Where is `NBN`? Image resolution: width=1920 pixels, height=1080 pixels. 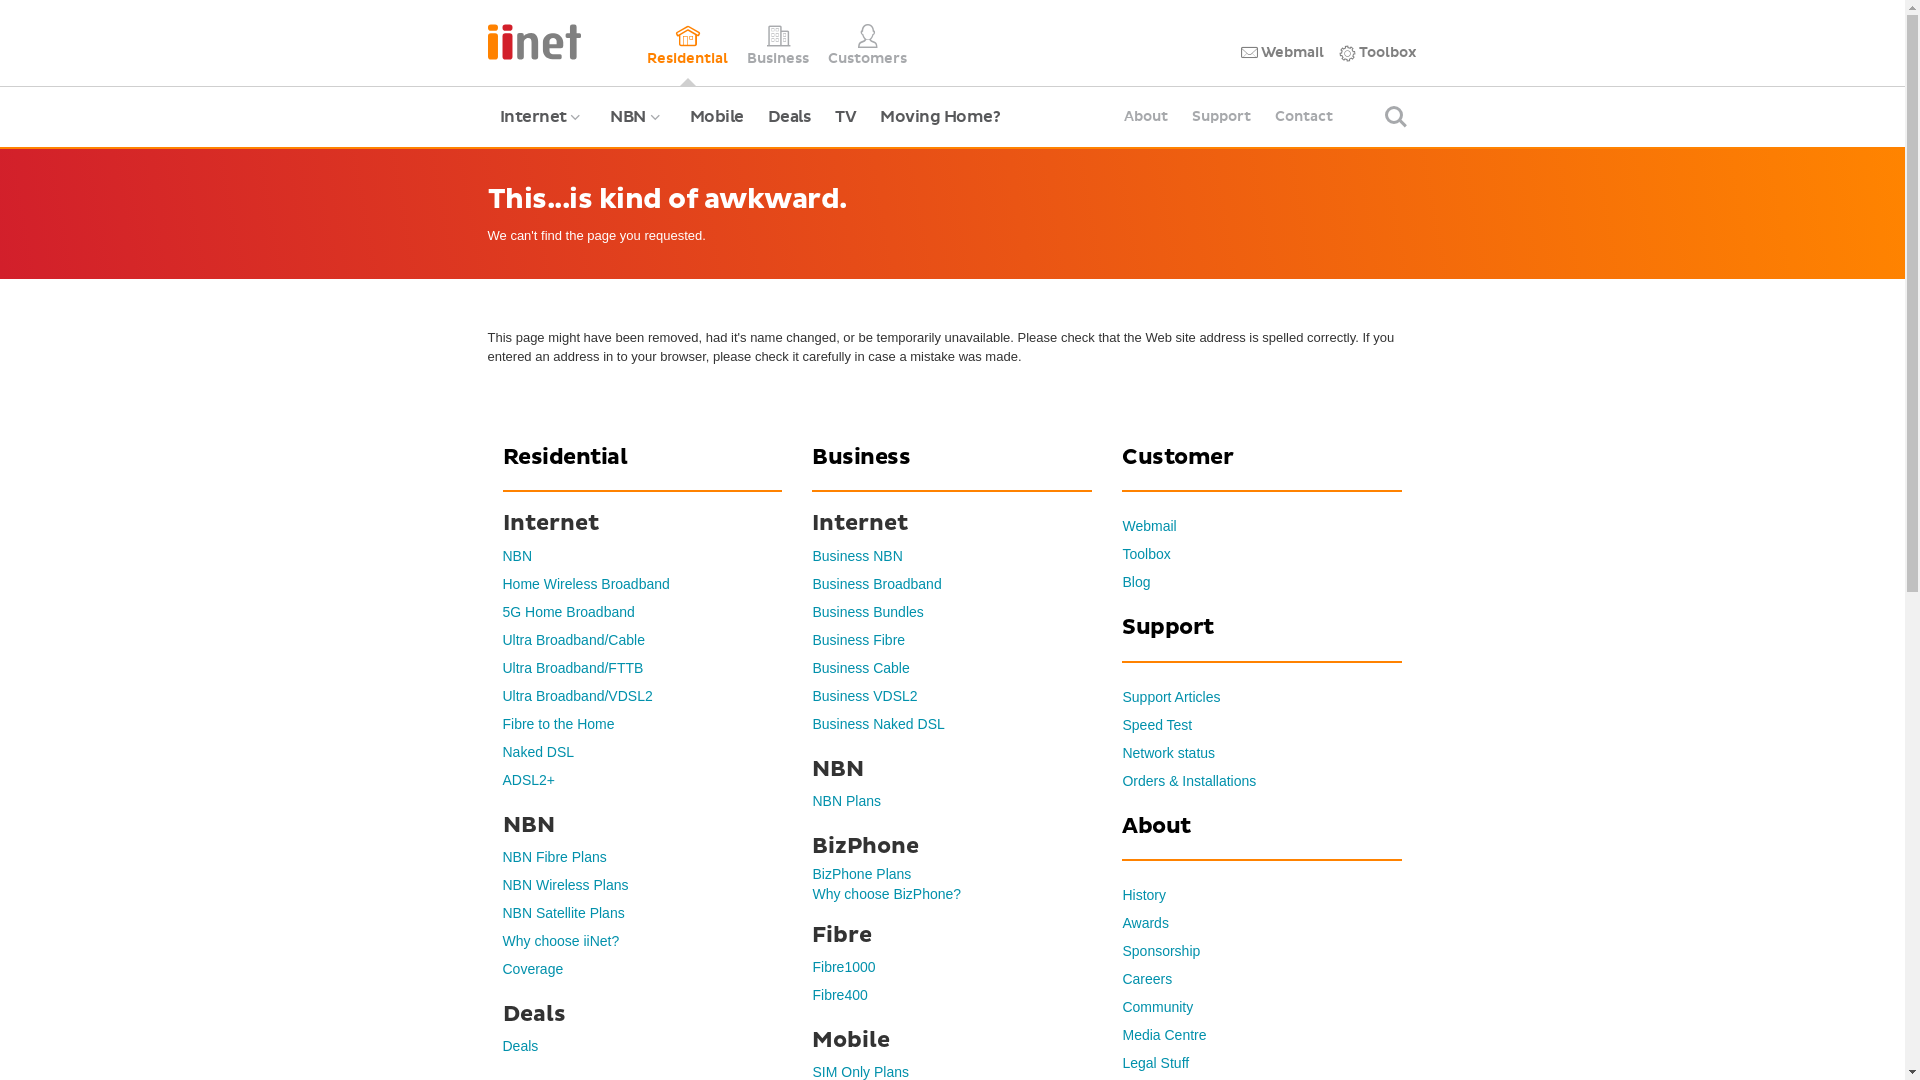
NBN is located at coordinates (517, 556).